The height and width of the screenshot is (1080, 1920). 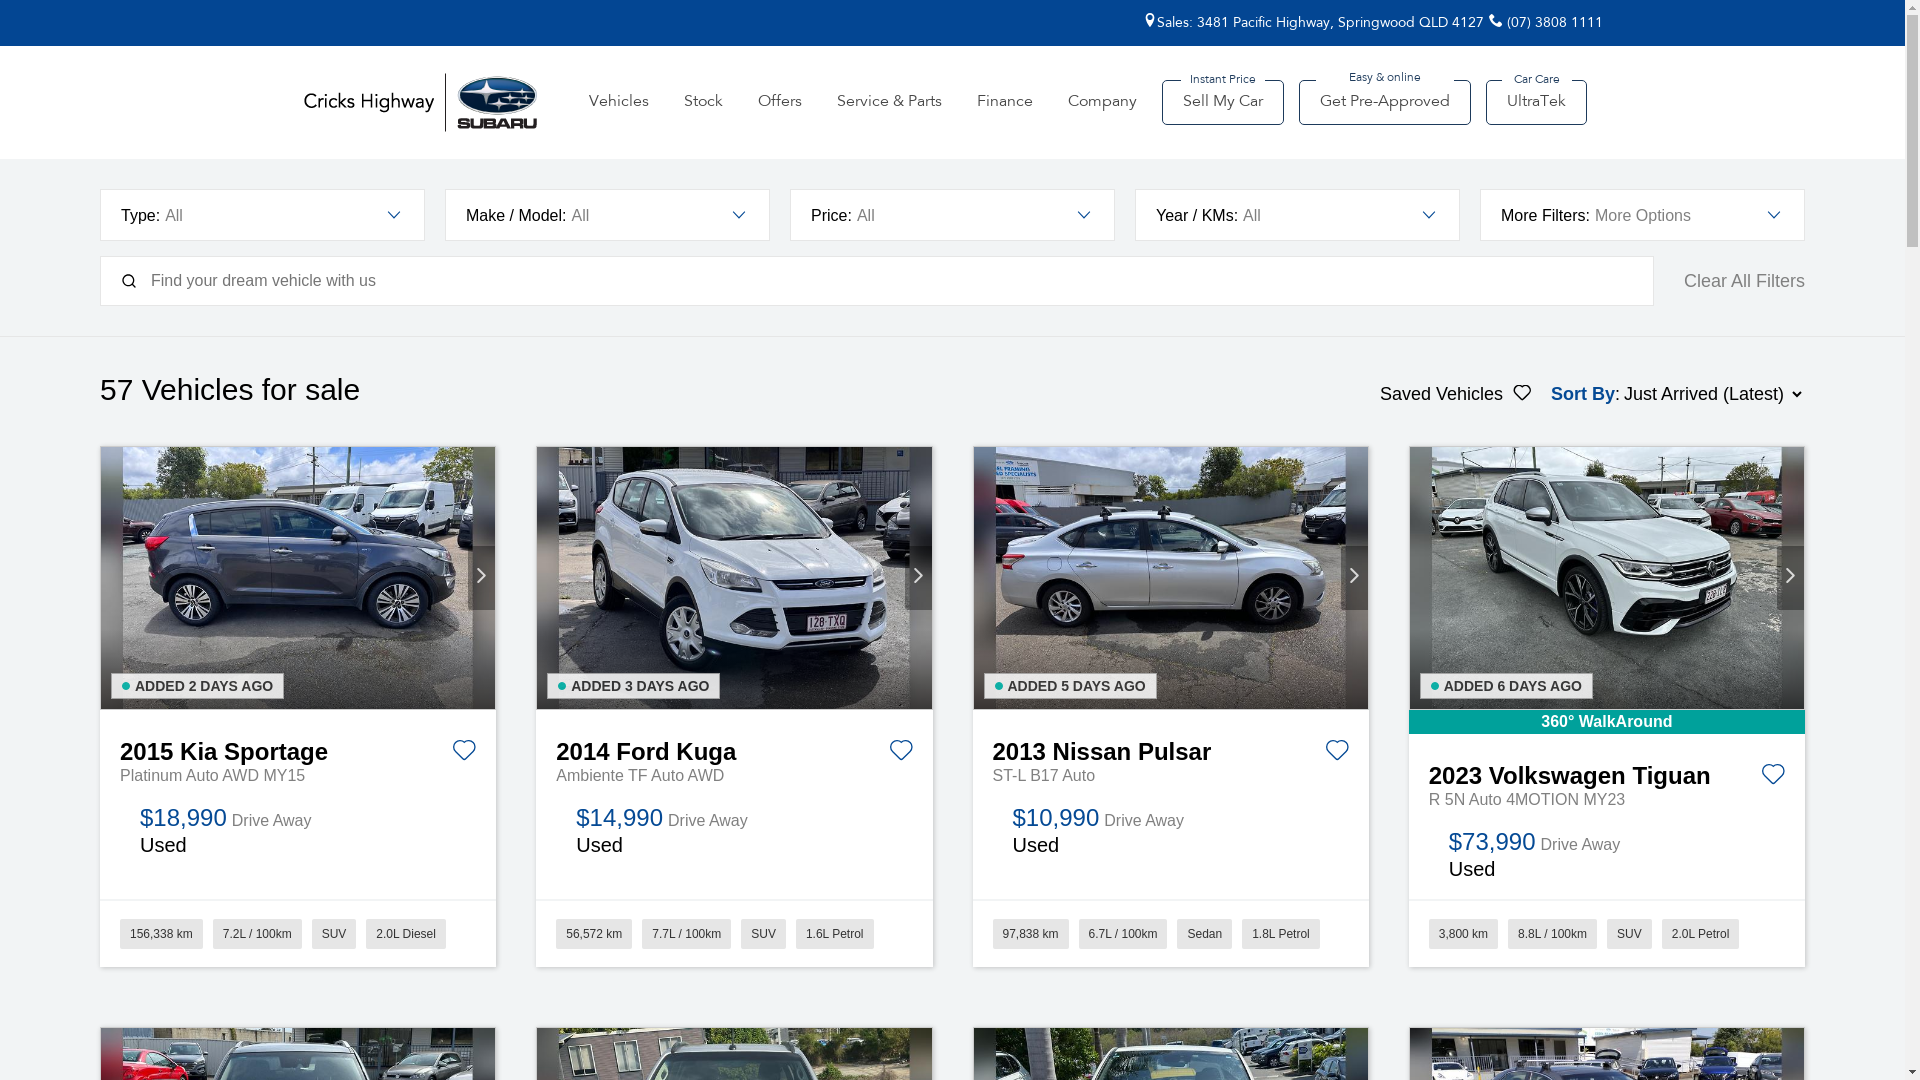 I want to click on Company, so click(x=1102, y=102).